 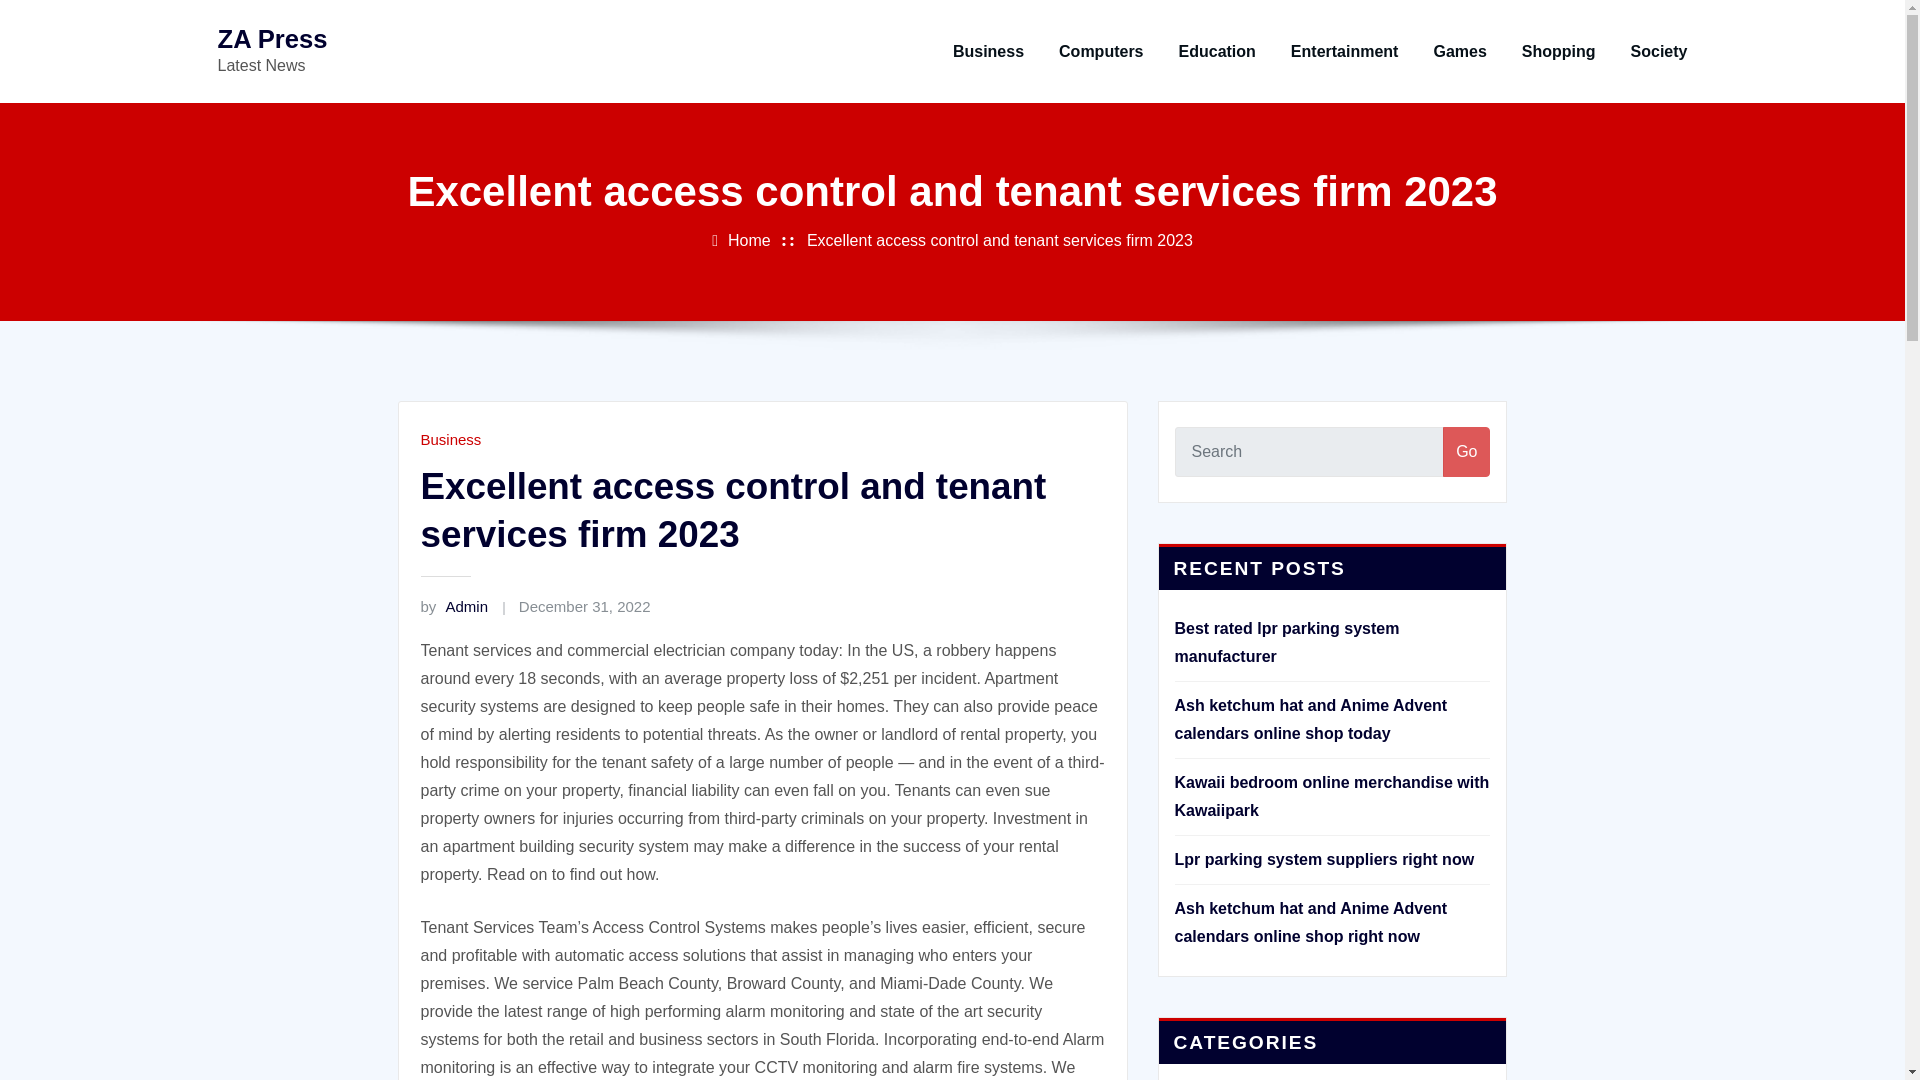 What do you see at coordinates (749, 240) in the screenshot?
I see `Home` at bounding box center [749, 240].